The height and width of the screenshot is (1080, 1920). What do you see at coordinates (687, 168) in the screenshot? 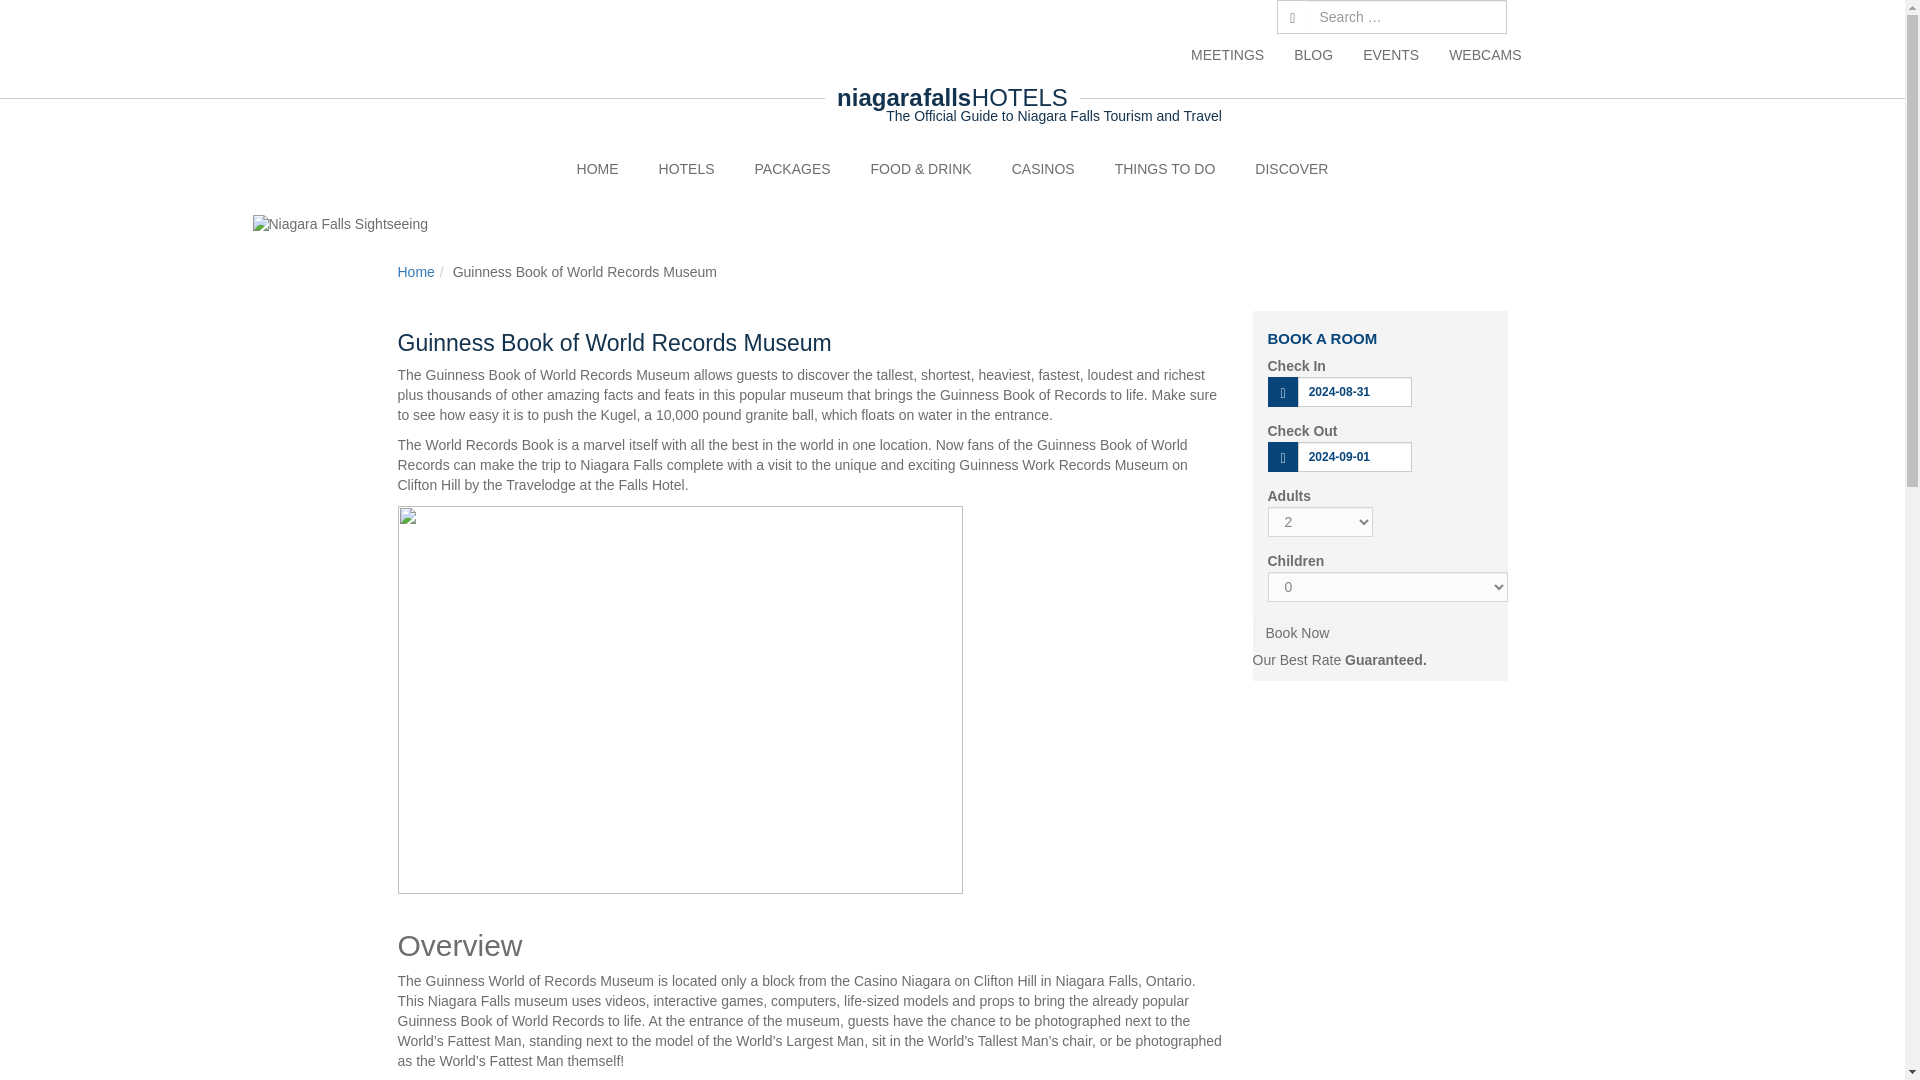
I see `Niagara Falls Hotels` at bounding box center [687, 168].